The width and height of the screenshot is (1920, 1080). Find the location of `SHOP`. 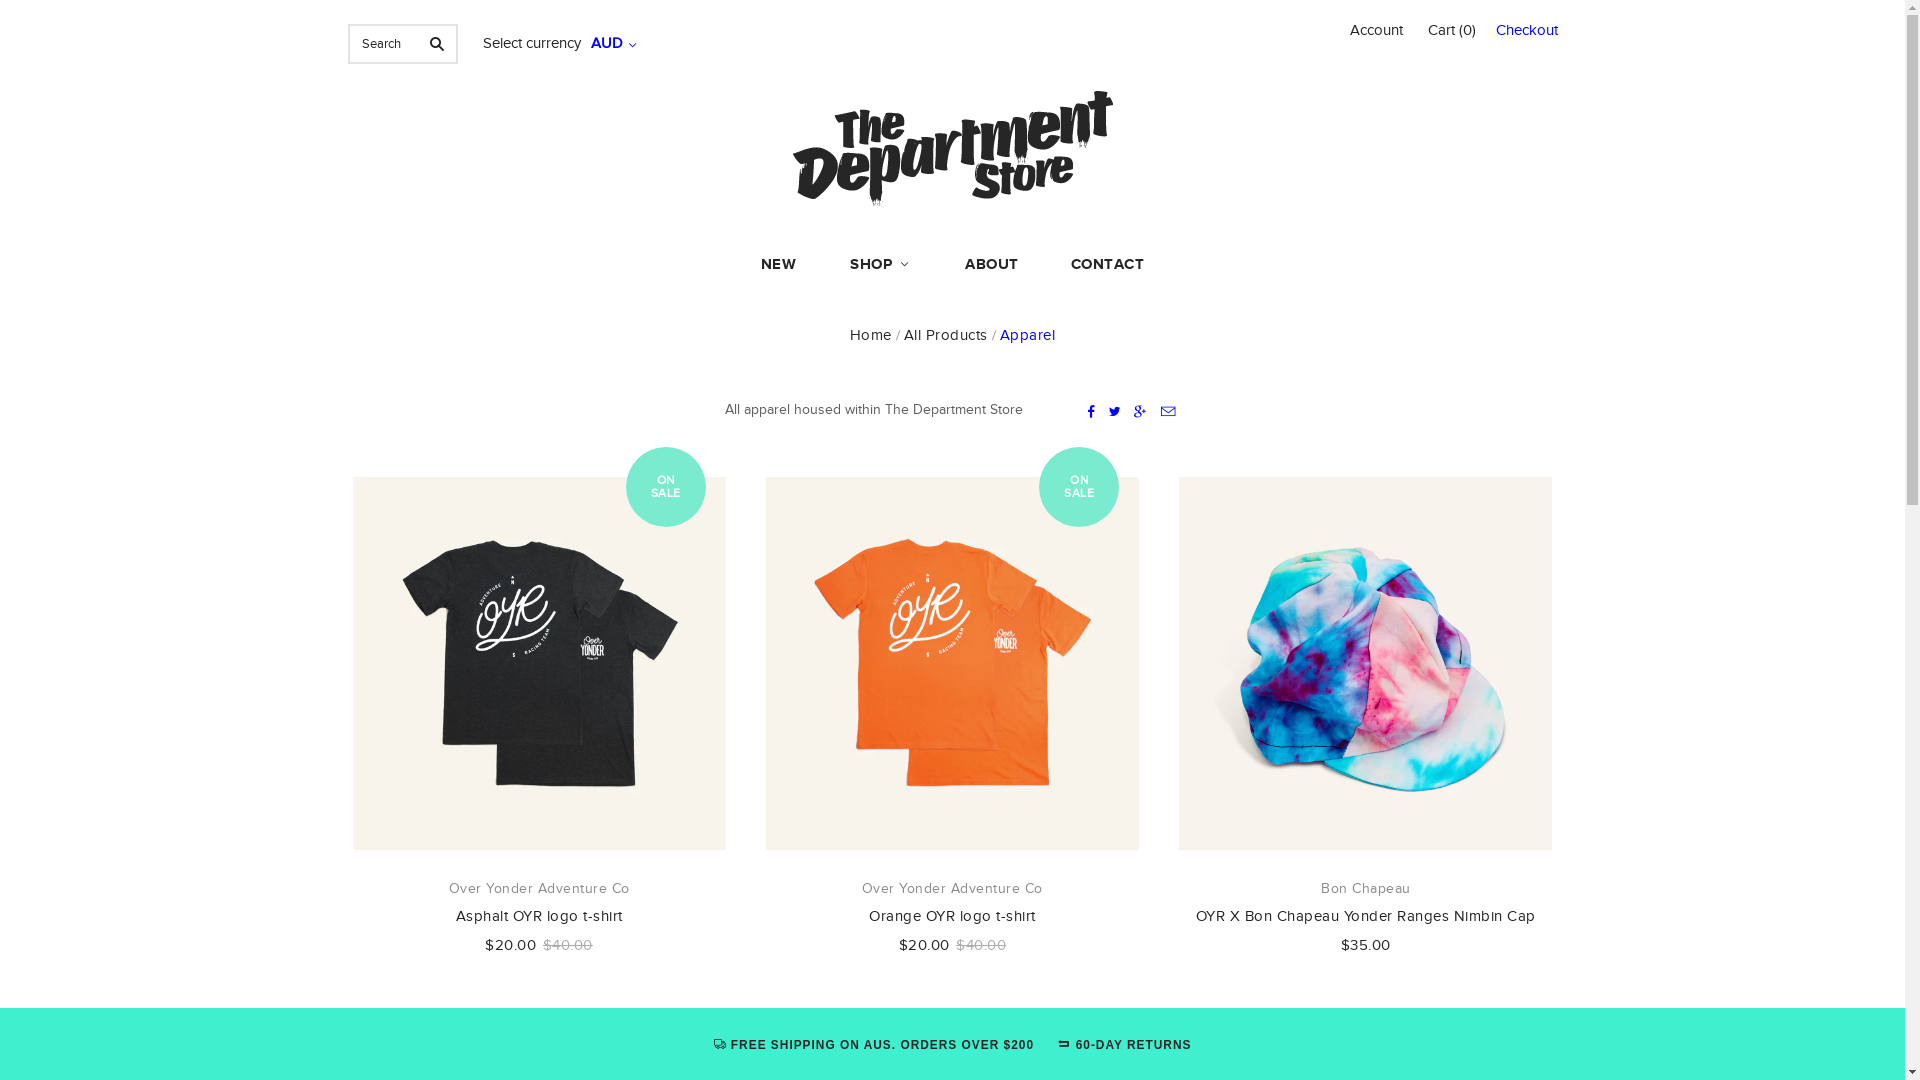

SHOP is located at coordinates (880, 265).